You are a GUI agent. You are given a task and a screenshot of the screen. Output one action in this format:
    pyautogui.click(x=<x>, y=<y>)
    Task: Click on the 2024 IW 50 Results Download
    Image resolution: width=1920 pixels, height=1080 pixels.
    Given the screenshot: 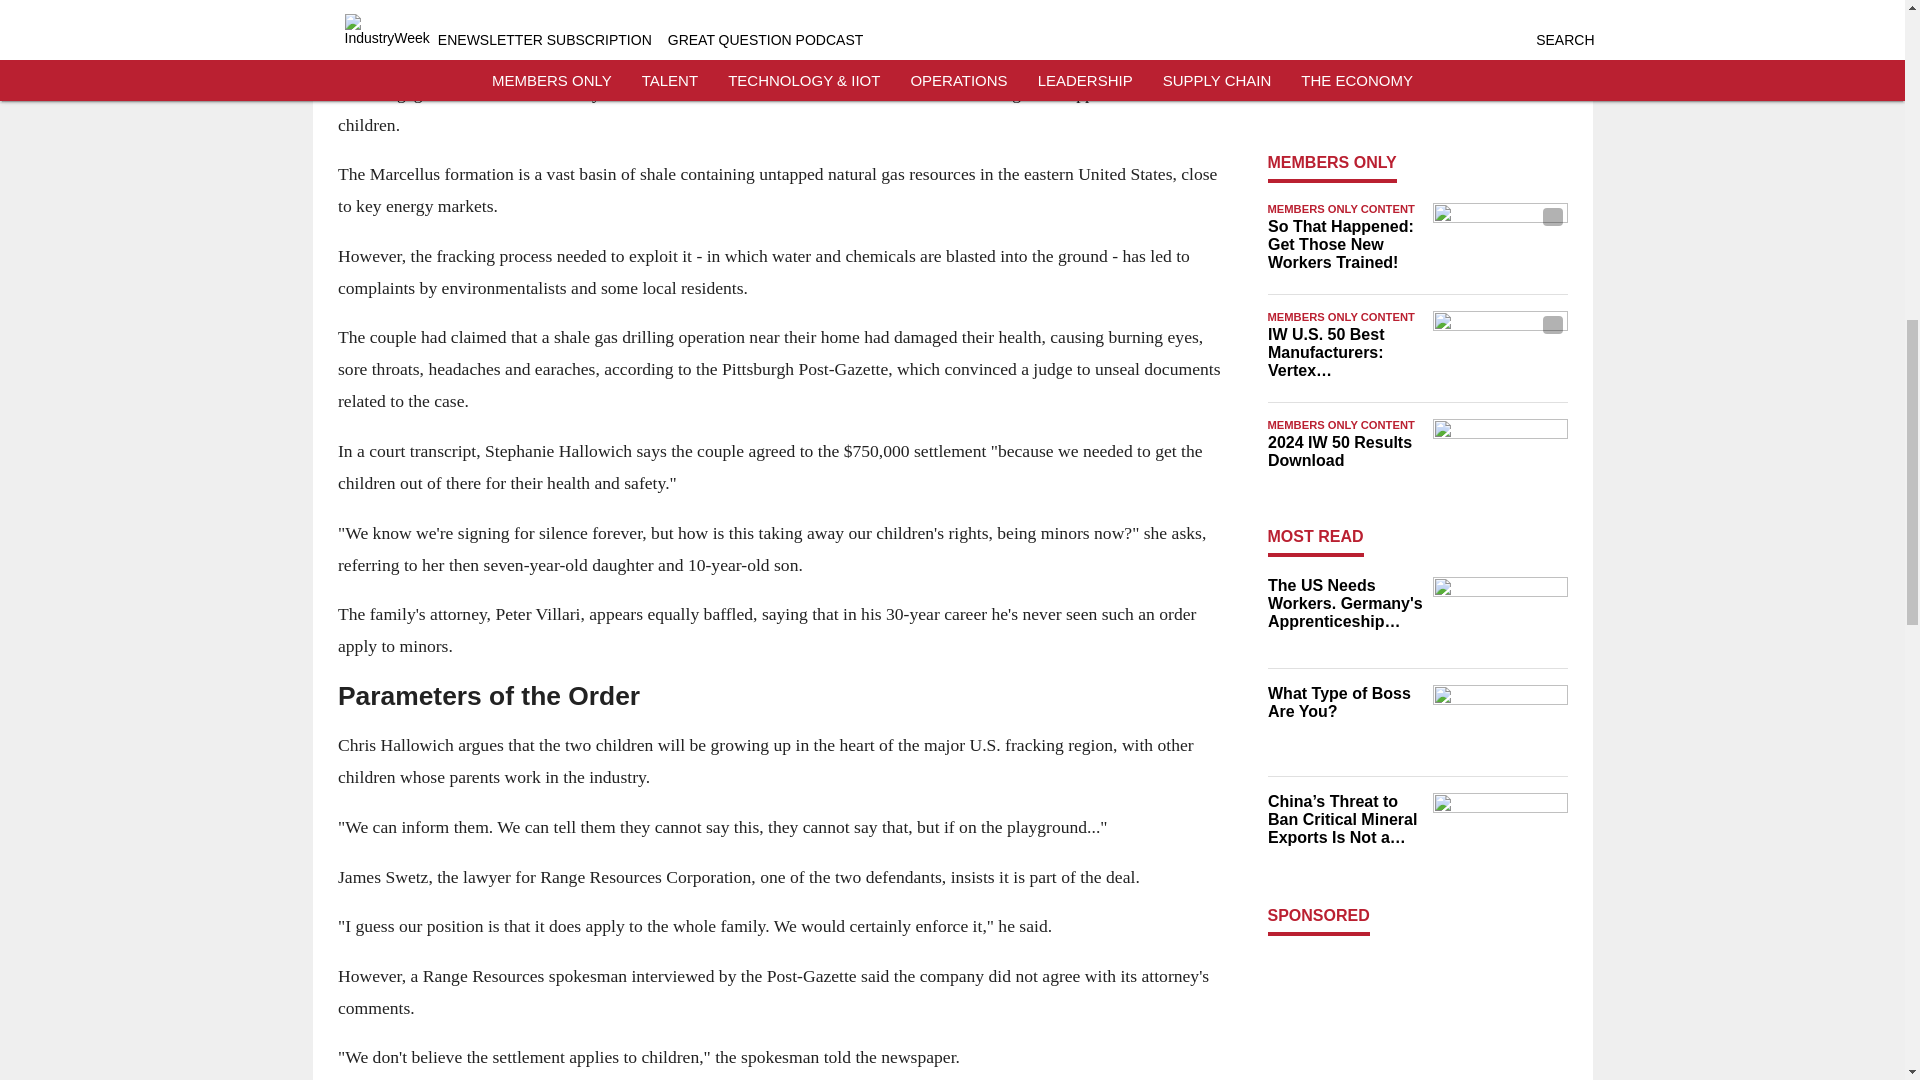 What is the action you would take?
    pyautogui.click(x=1344, y=452)
    